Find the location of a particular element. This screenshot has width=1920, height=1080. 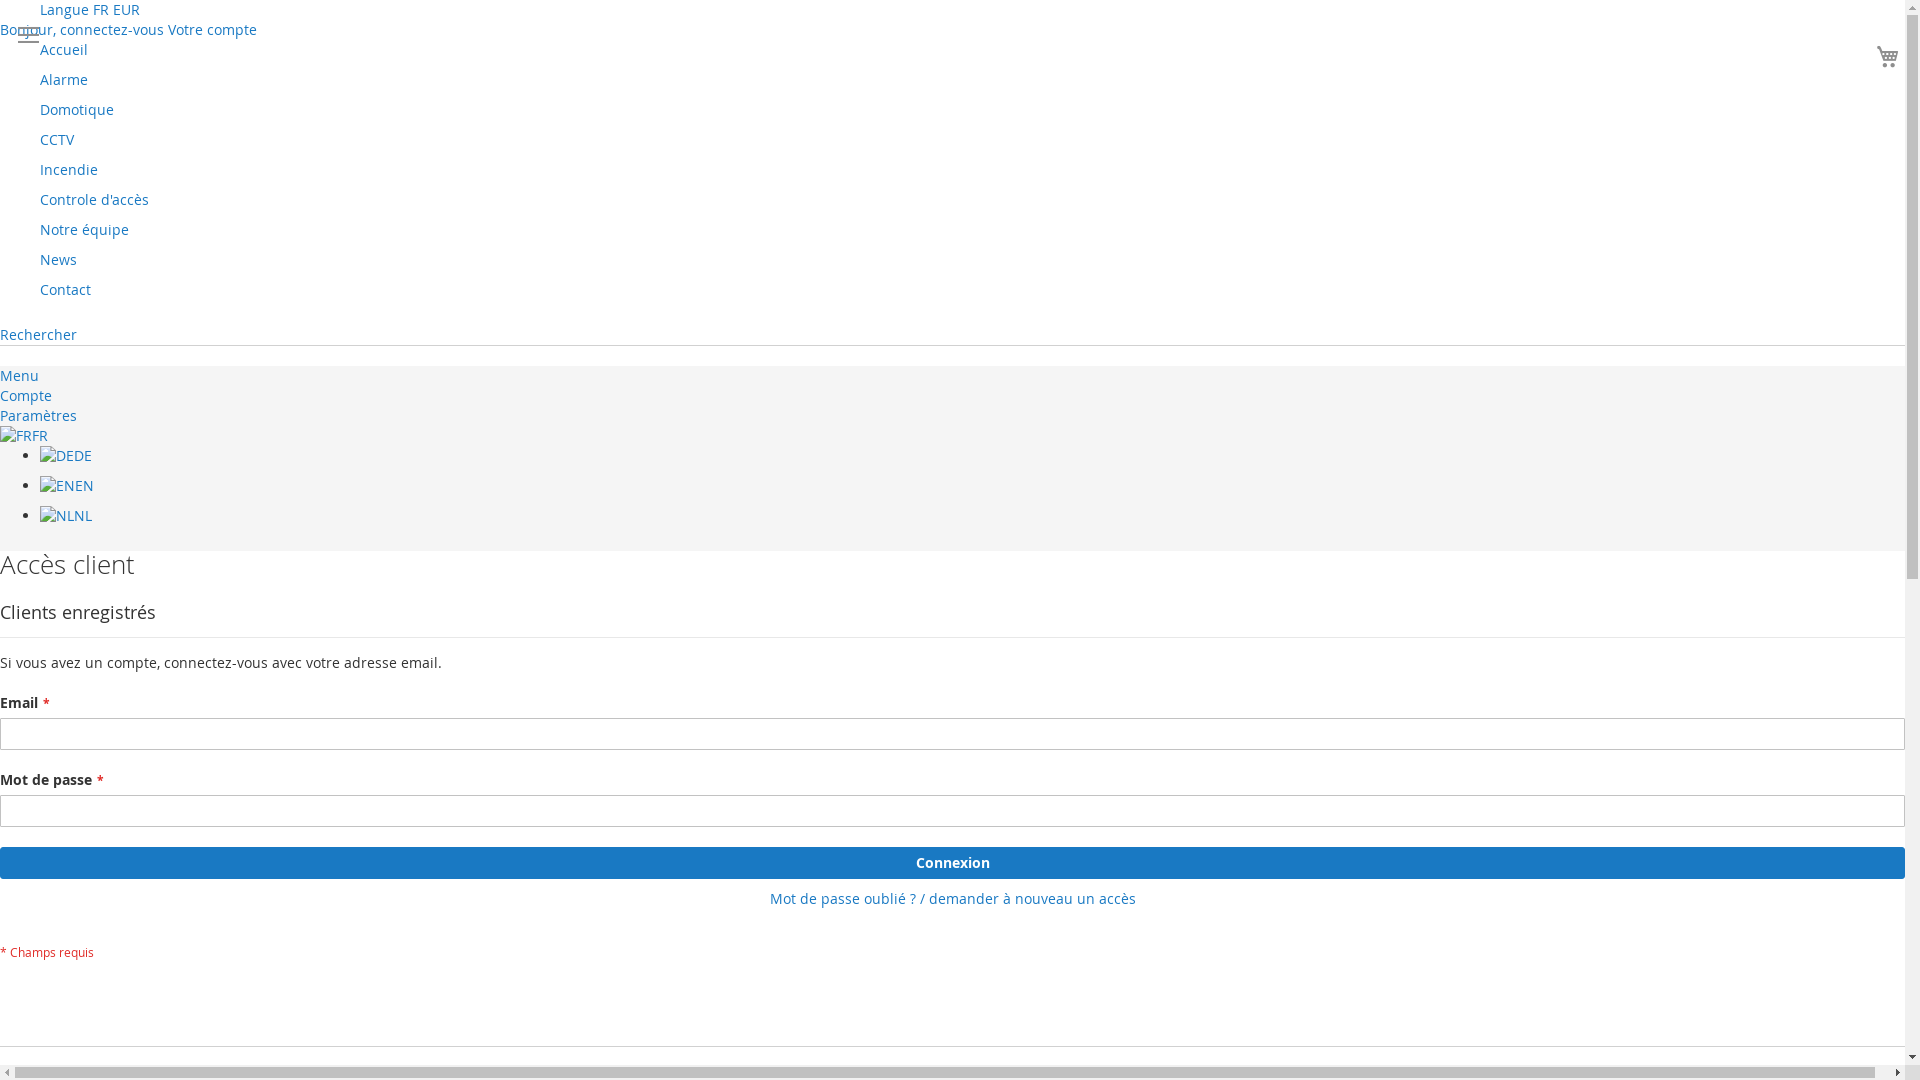

CCTV is located at coordinates (57, 140).